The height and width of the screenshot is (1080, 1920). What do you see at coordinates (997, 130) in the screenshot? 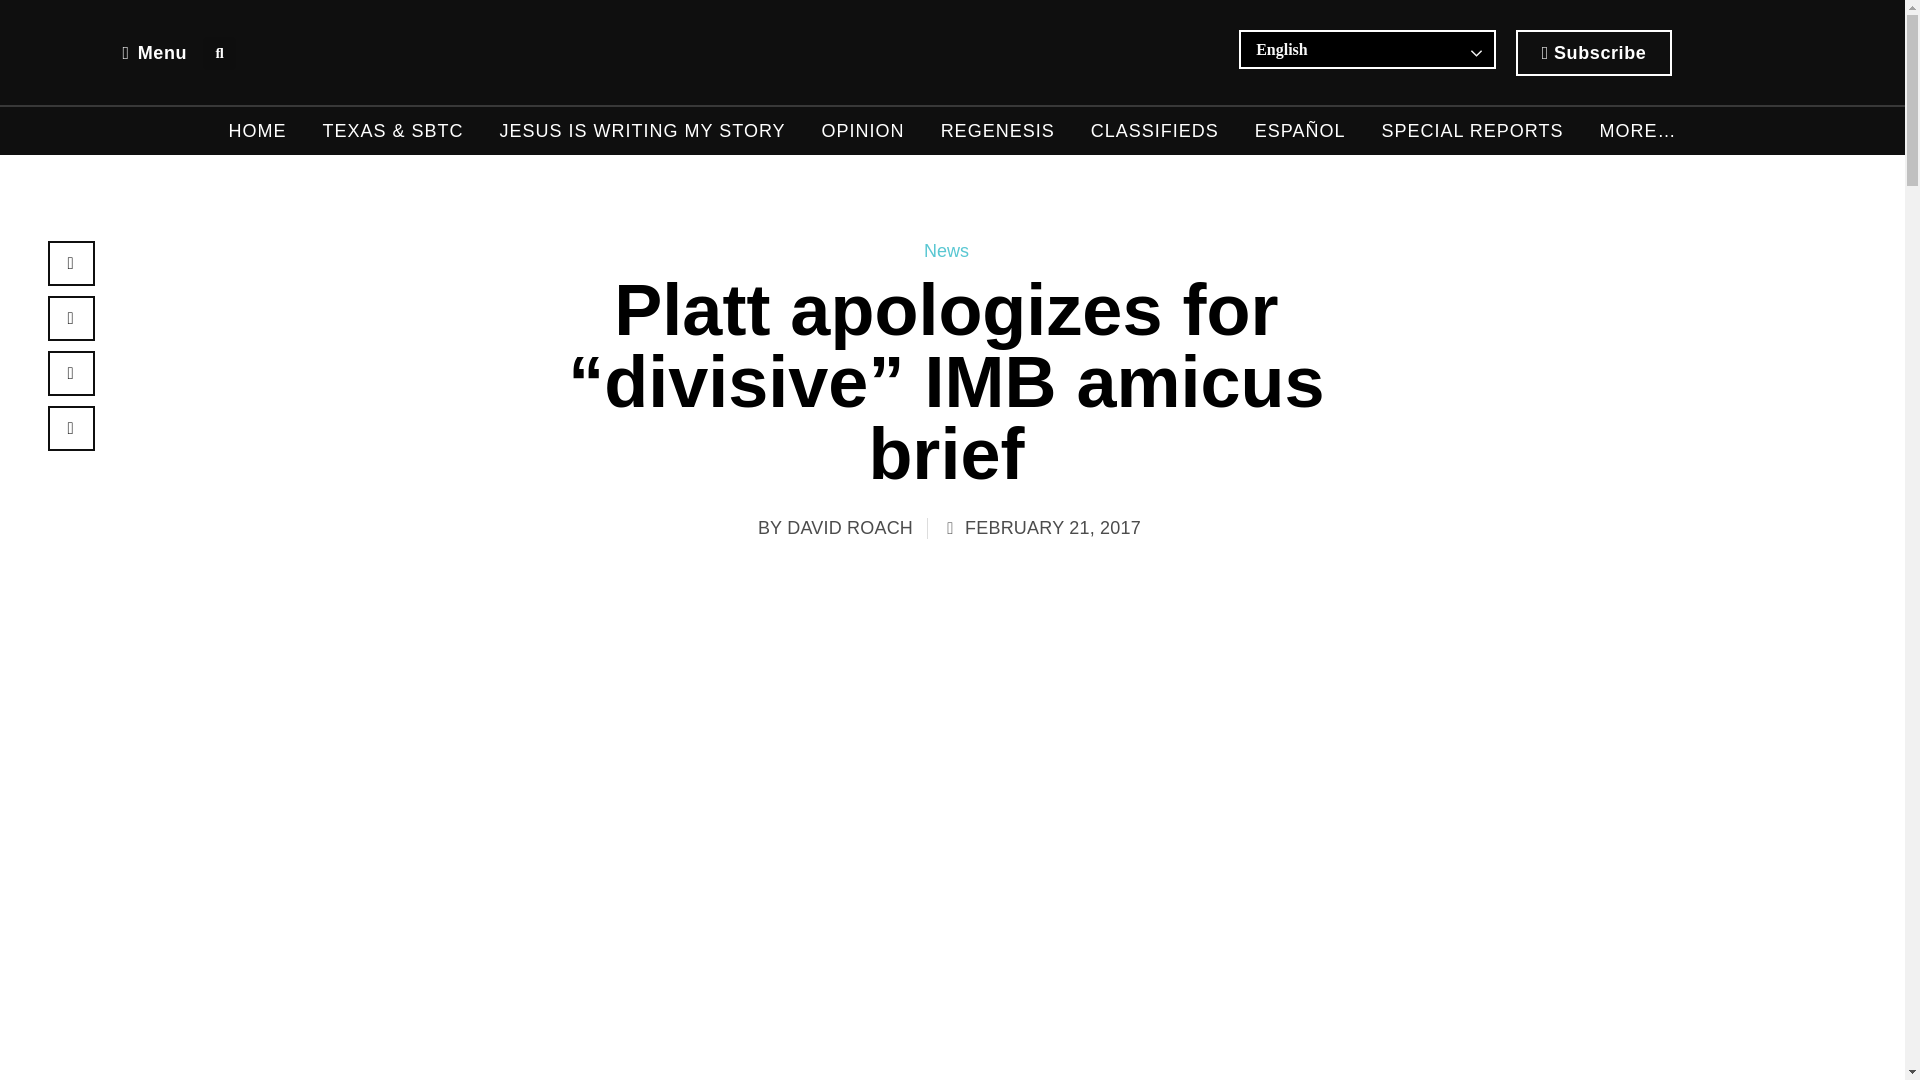
I see `REGENESIS` at bounding box center [997, 130].